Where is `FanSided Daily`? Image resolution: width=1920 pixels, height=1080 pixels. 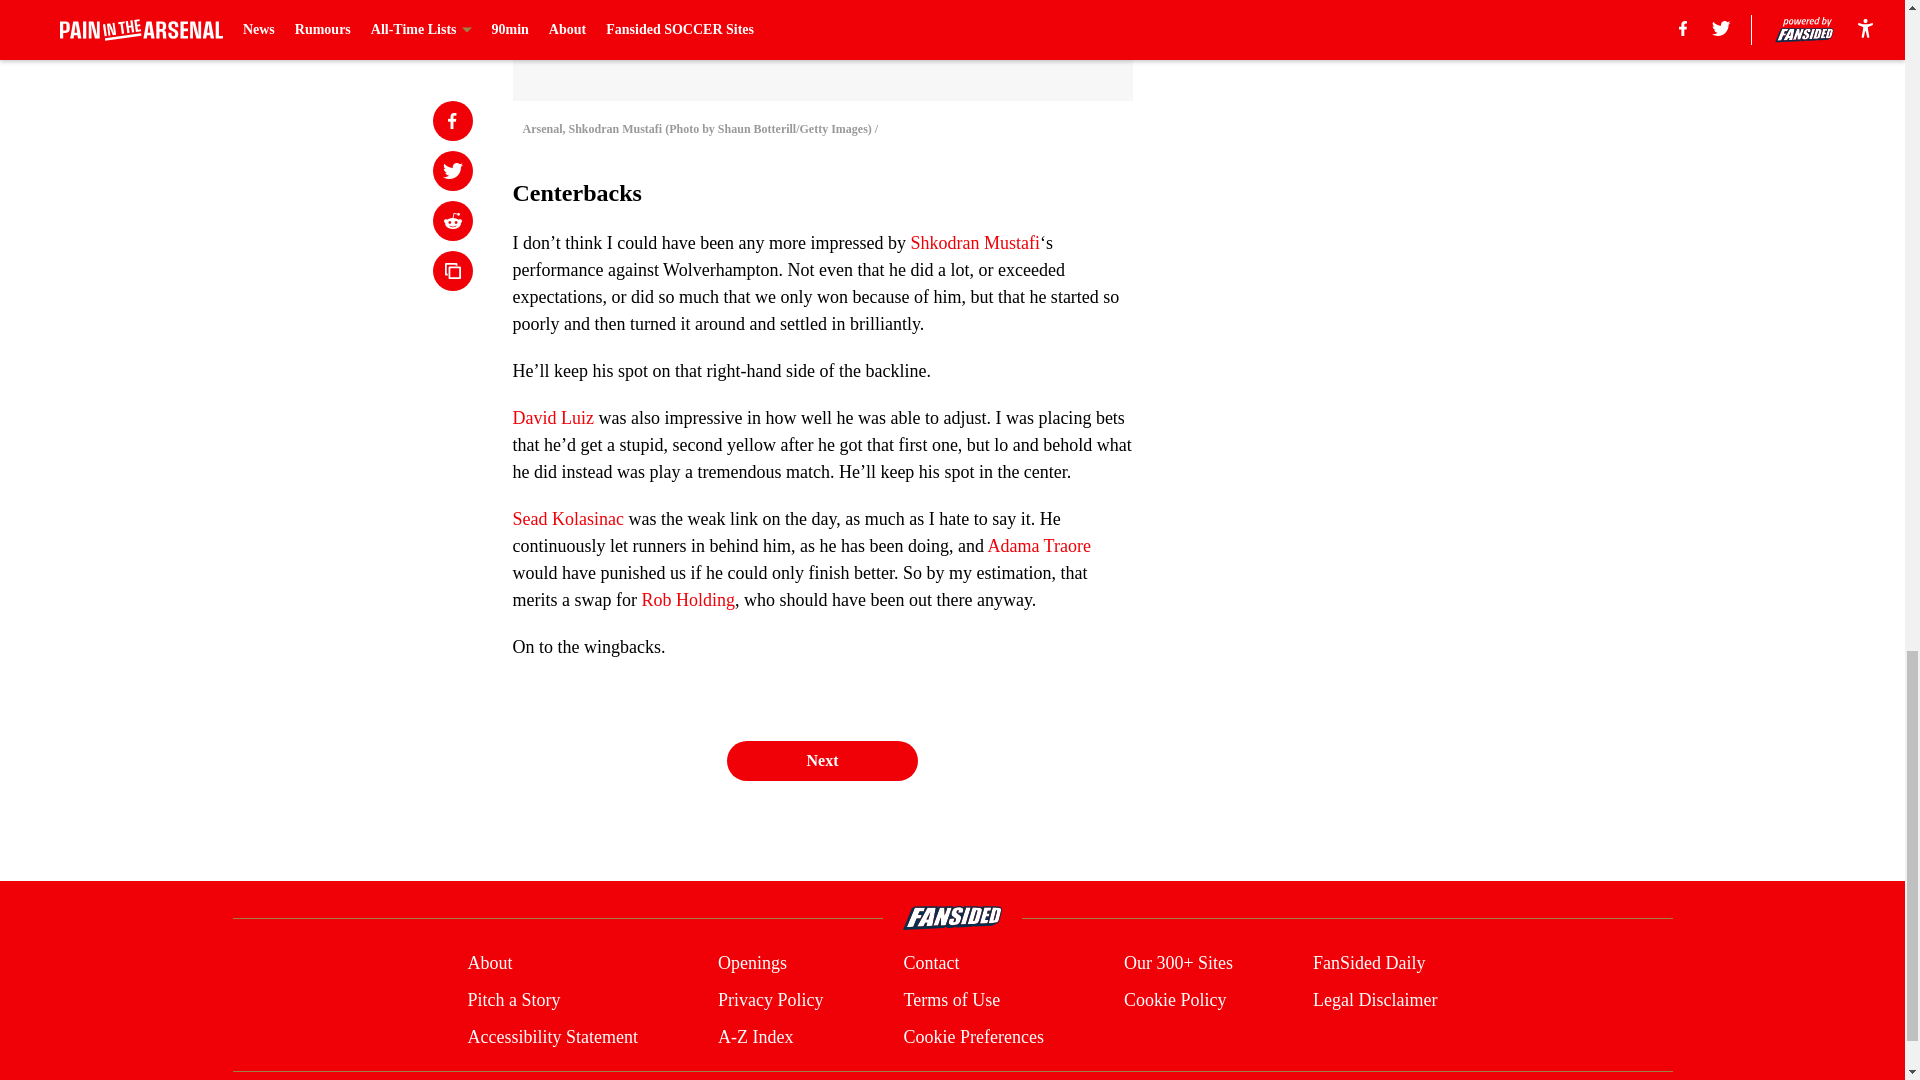 FanSided Daily is located at coordinates (1370, 964).